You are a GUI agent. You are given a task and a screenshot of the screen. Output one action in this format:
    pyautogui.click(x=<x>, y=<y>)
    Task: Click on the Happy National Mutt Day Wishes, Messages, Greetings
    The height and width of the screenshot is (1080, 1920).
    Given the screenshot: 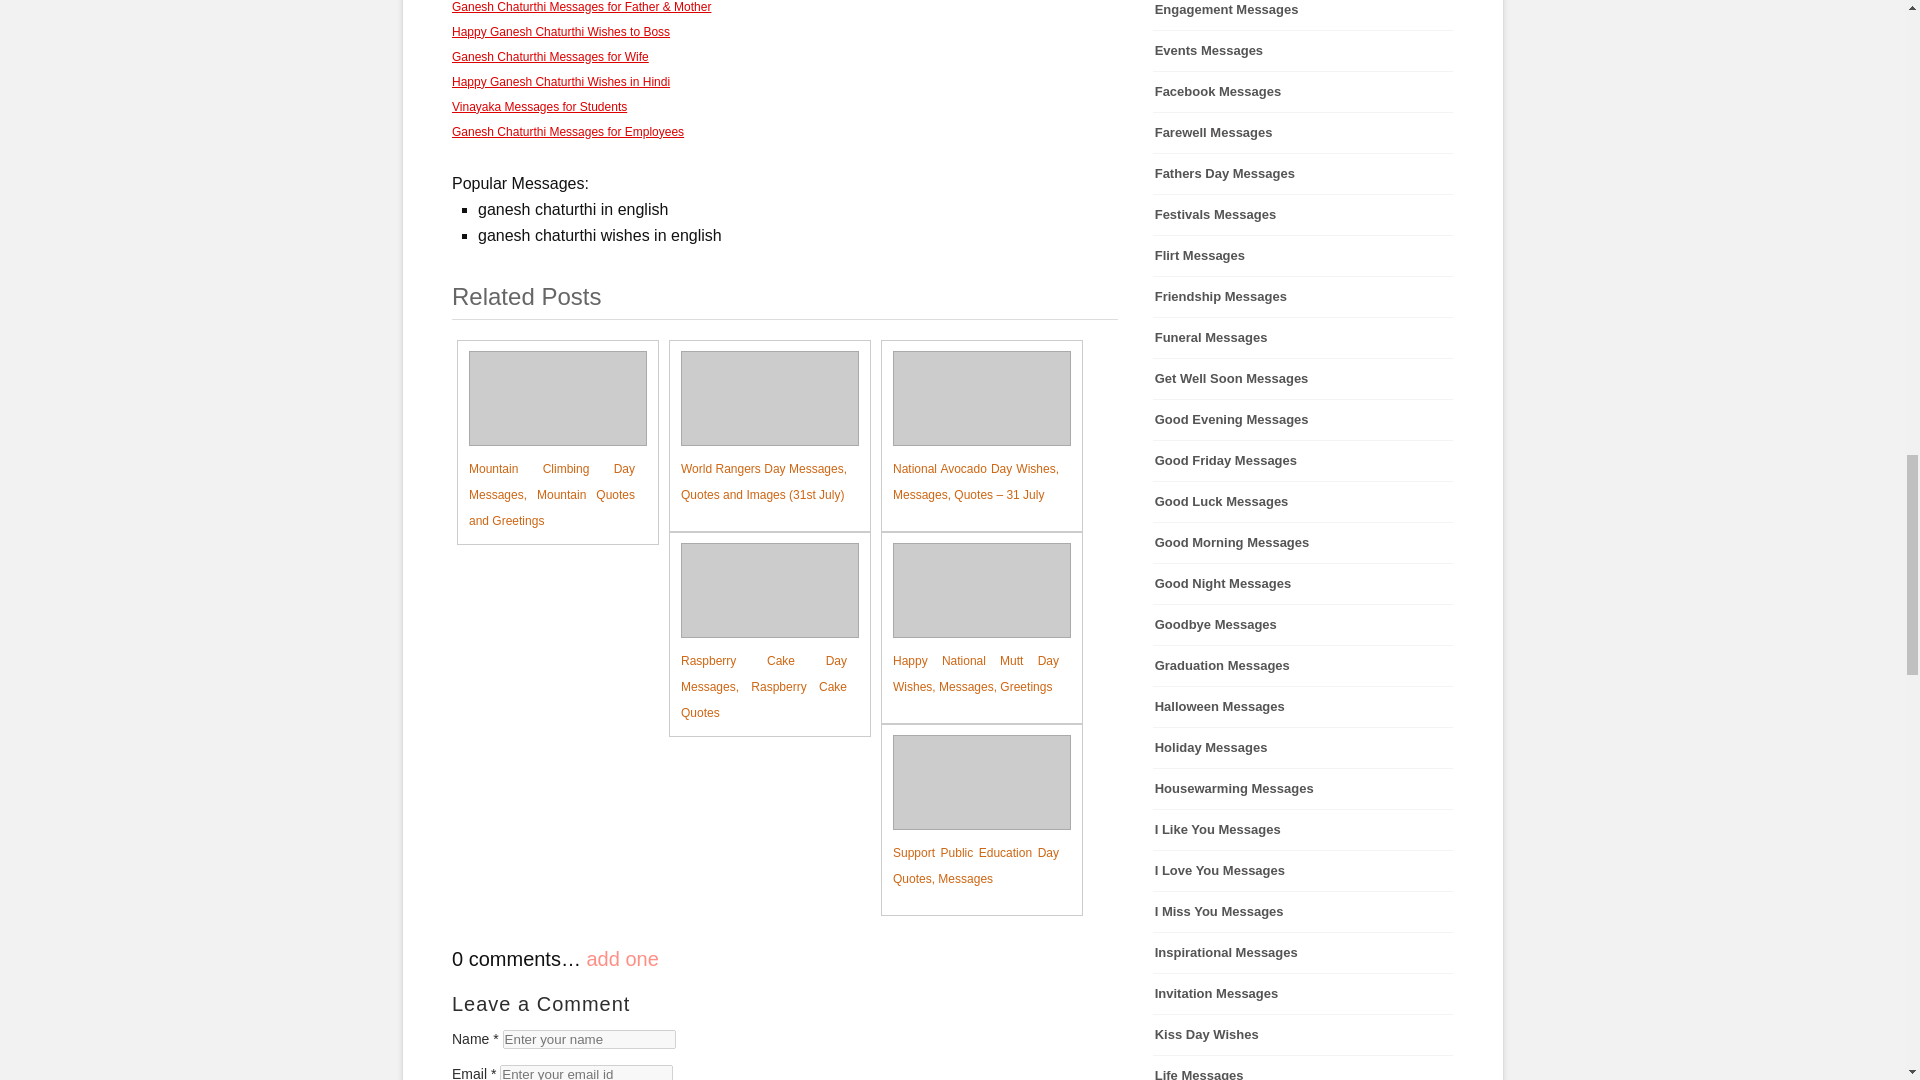 What is the action you would take?
    pyautogui.click(x=970, y=621)
    